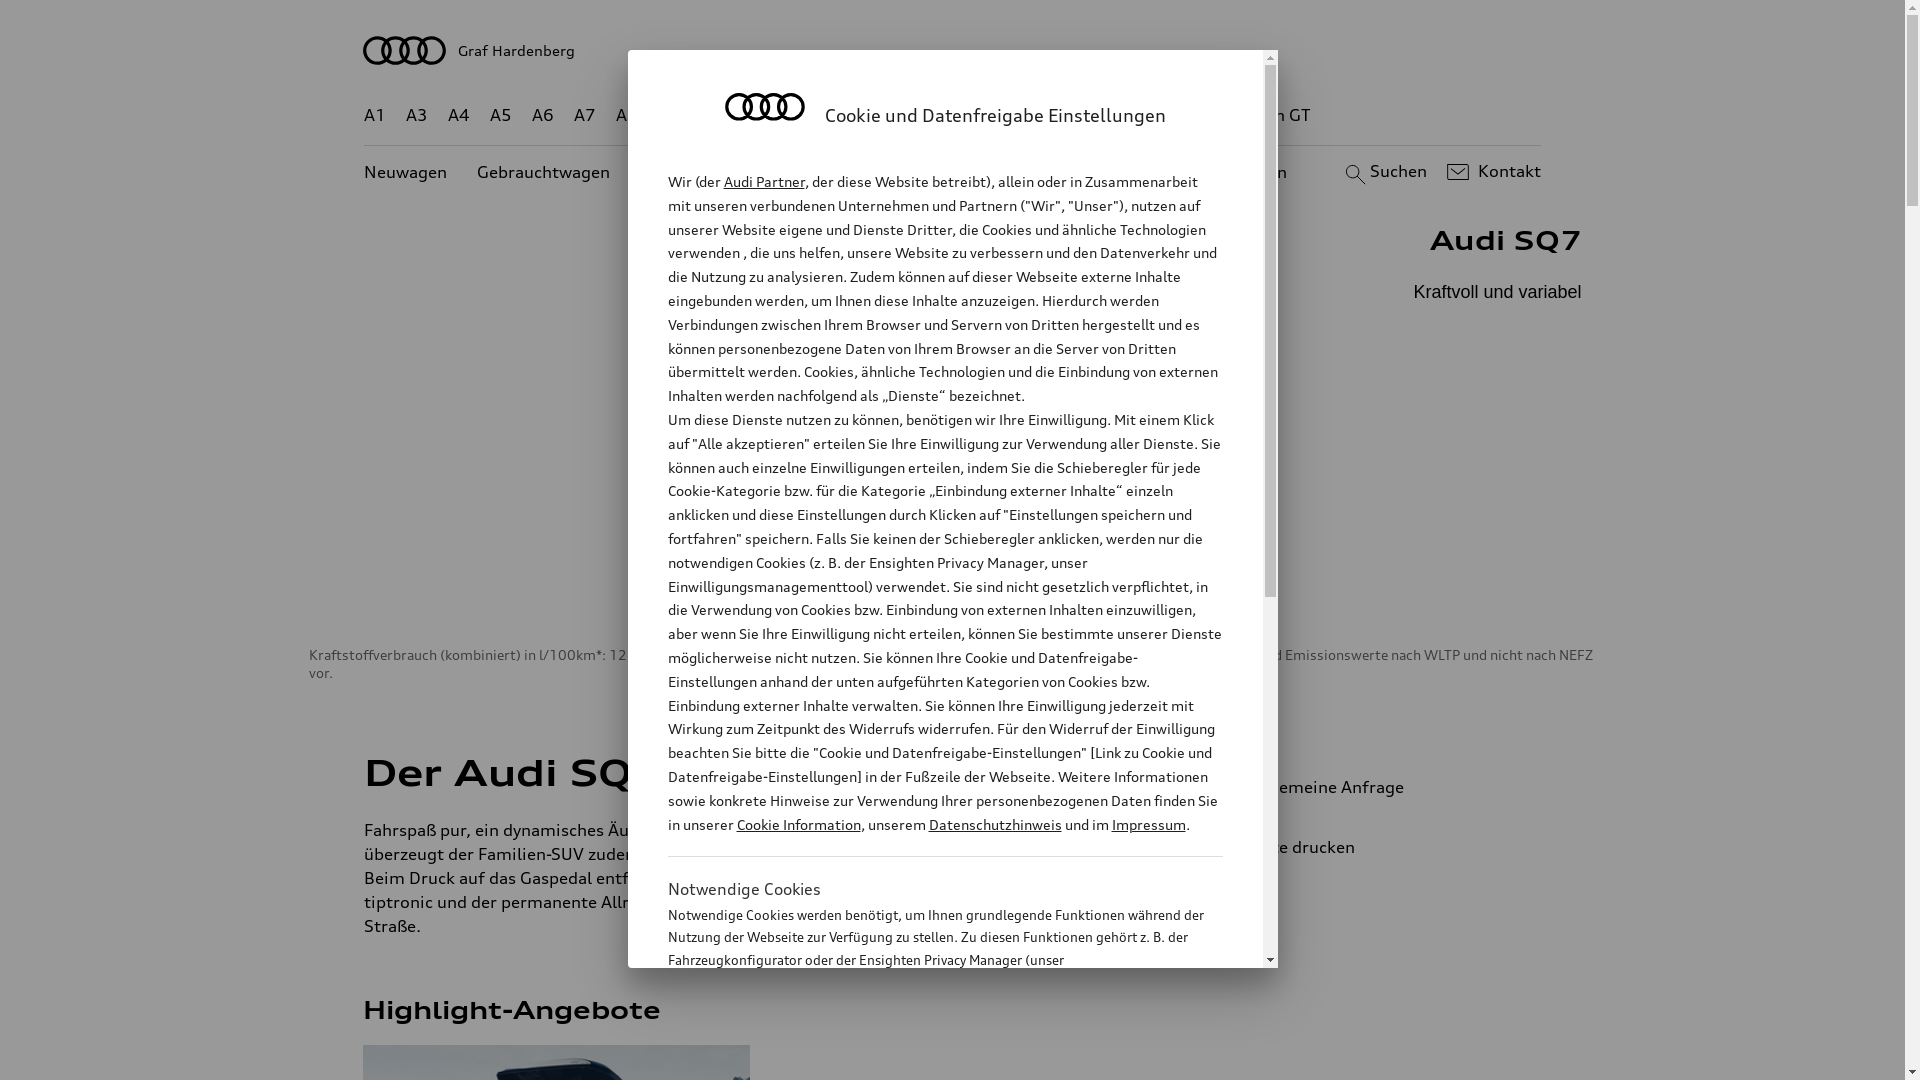 The width and height of the screenshot is (1920, 1080). What do you see at coordinates (585, 116) in the screenshot?
I see `A7` at bounding box center [585, 116].